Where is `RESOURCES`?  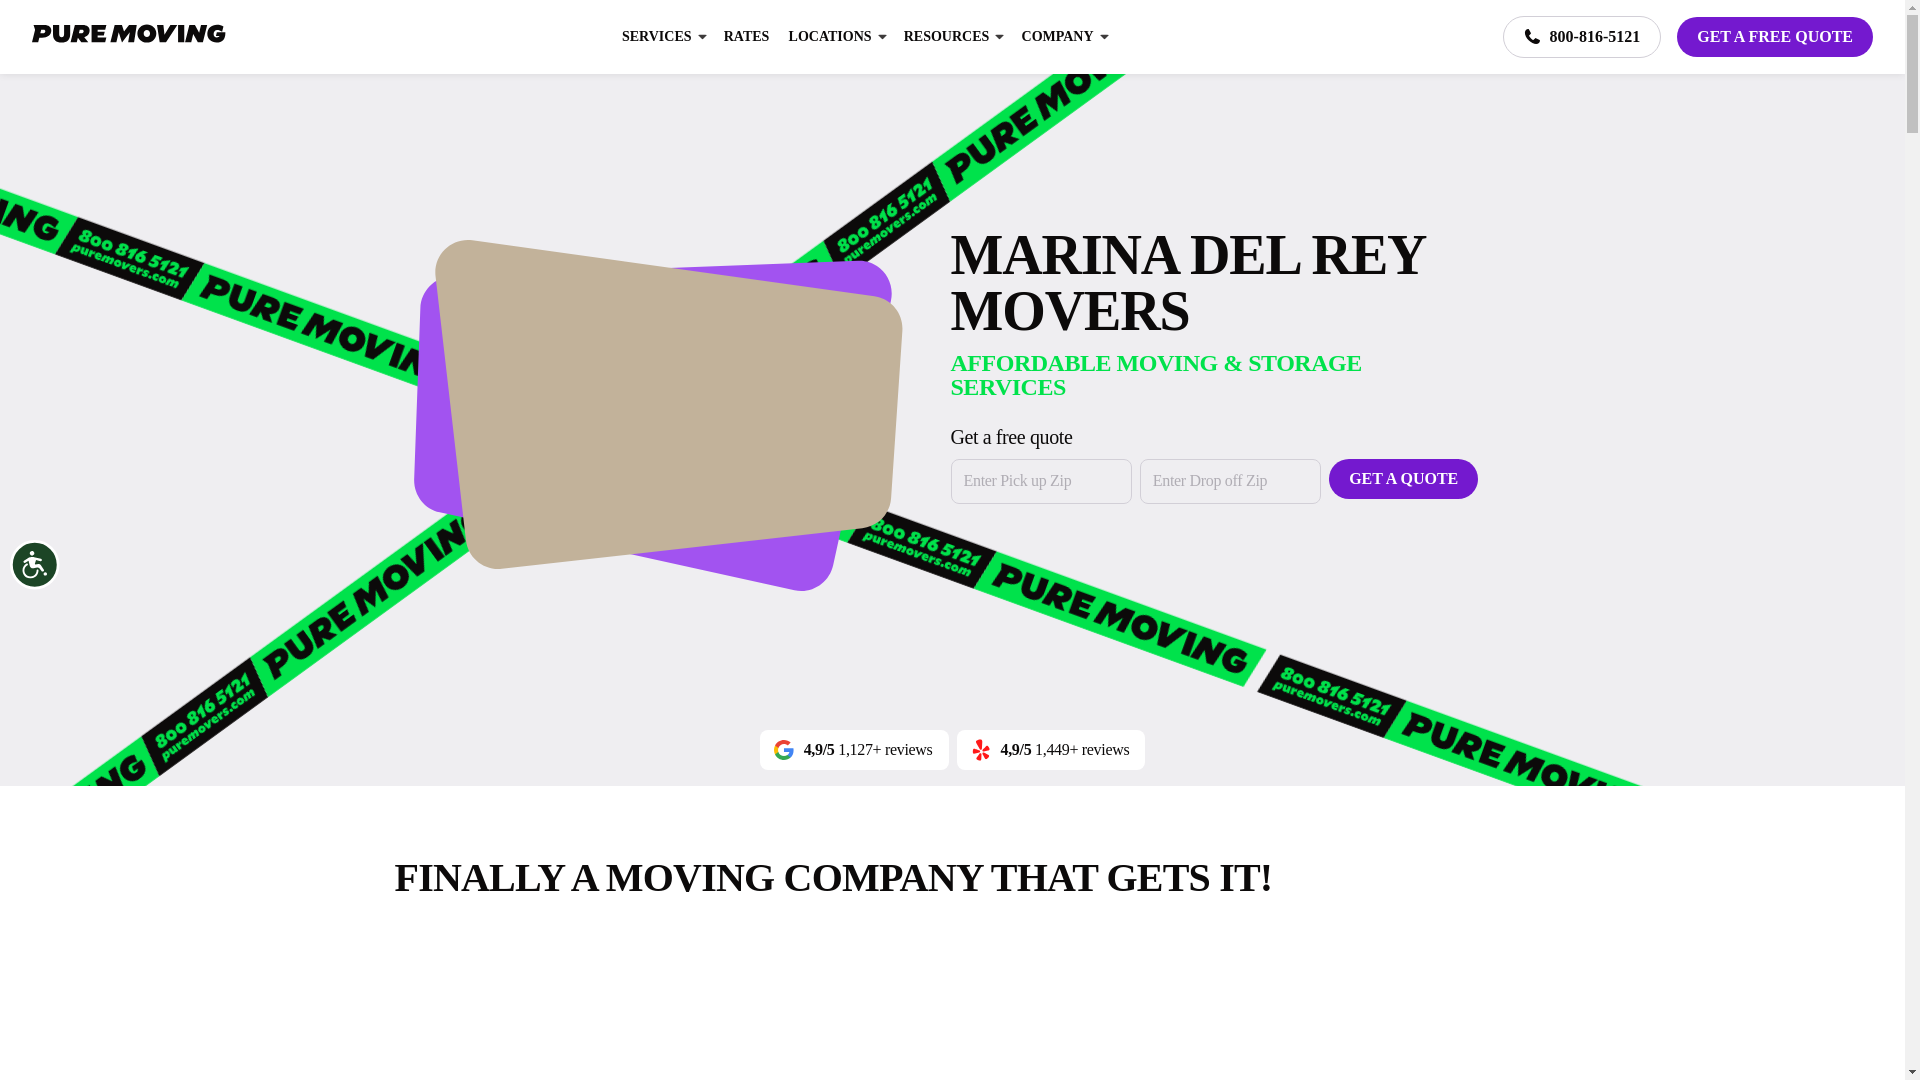 RESOURCES is located at coordinates (947, 37).